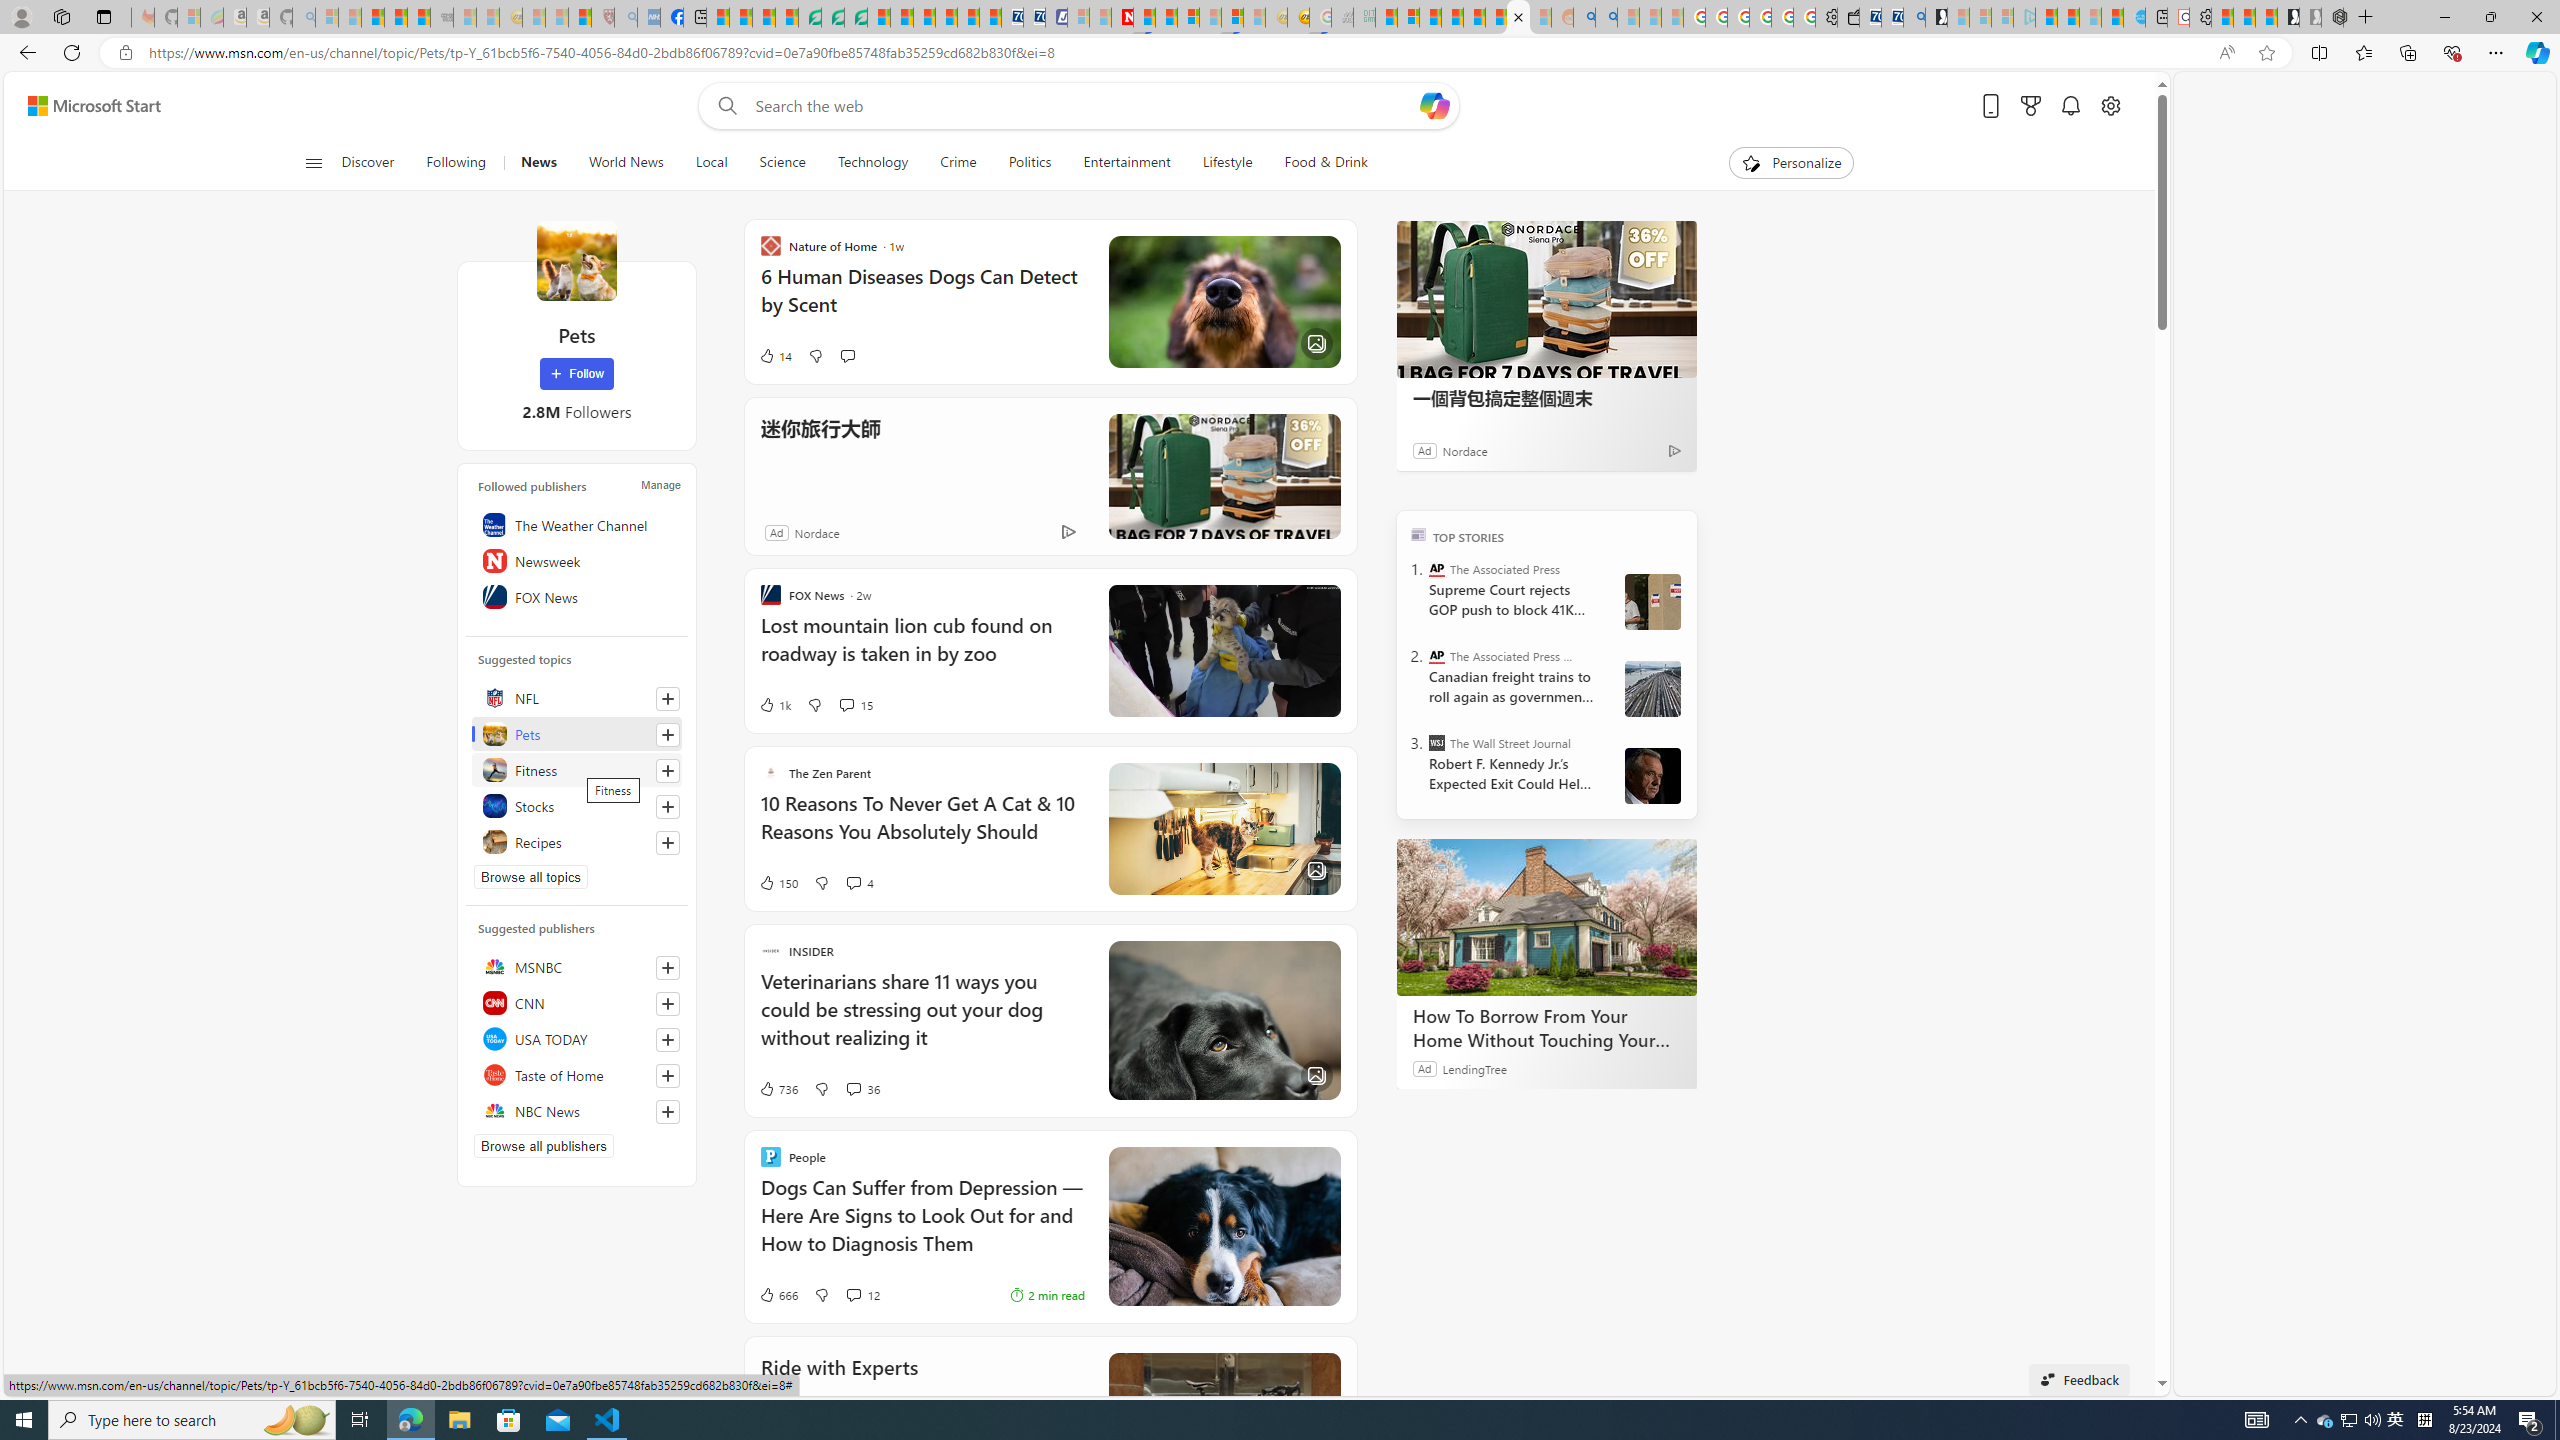 This screenshot has height=1440, width=2560. I want to click on Entertainment, so click(1126, 163).